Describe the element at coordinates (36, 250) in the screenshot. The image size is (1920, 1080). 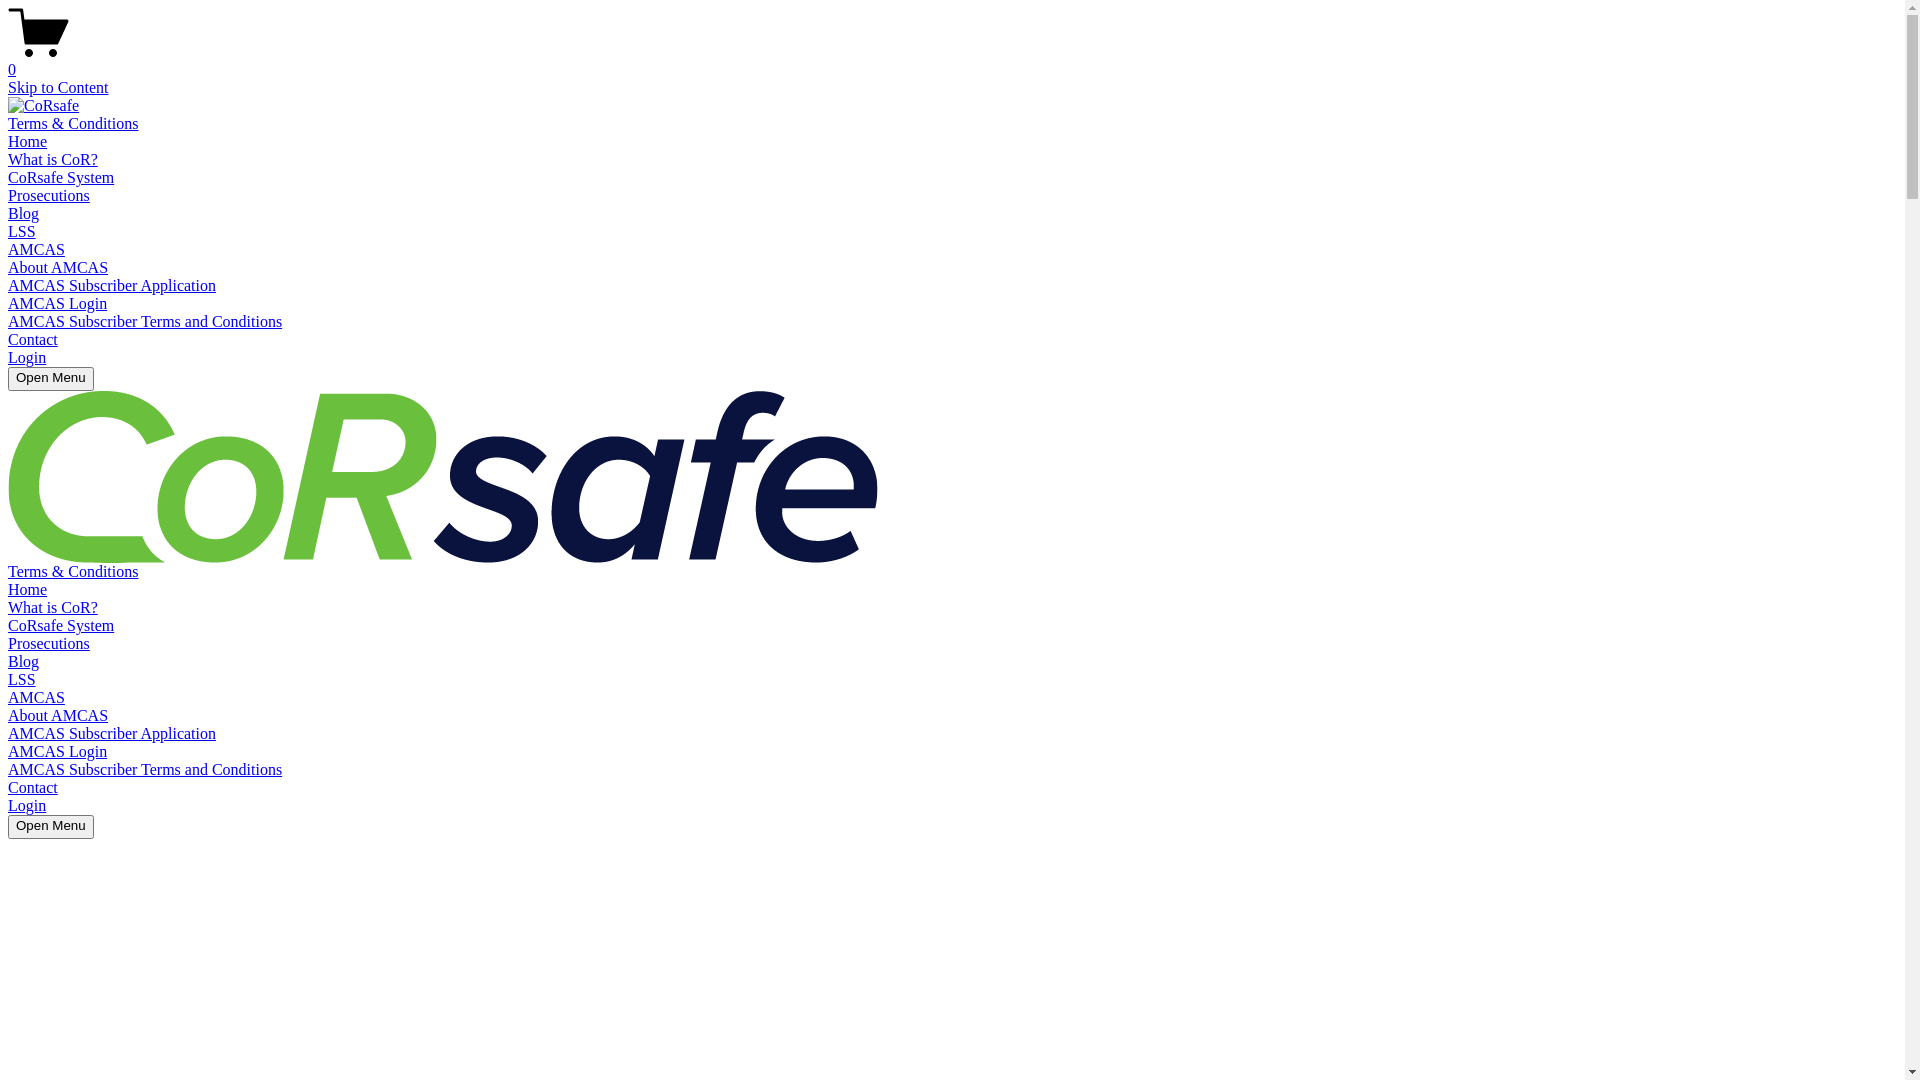
I see `AMCAS` at that location.